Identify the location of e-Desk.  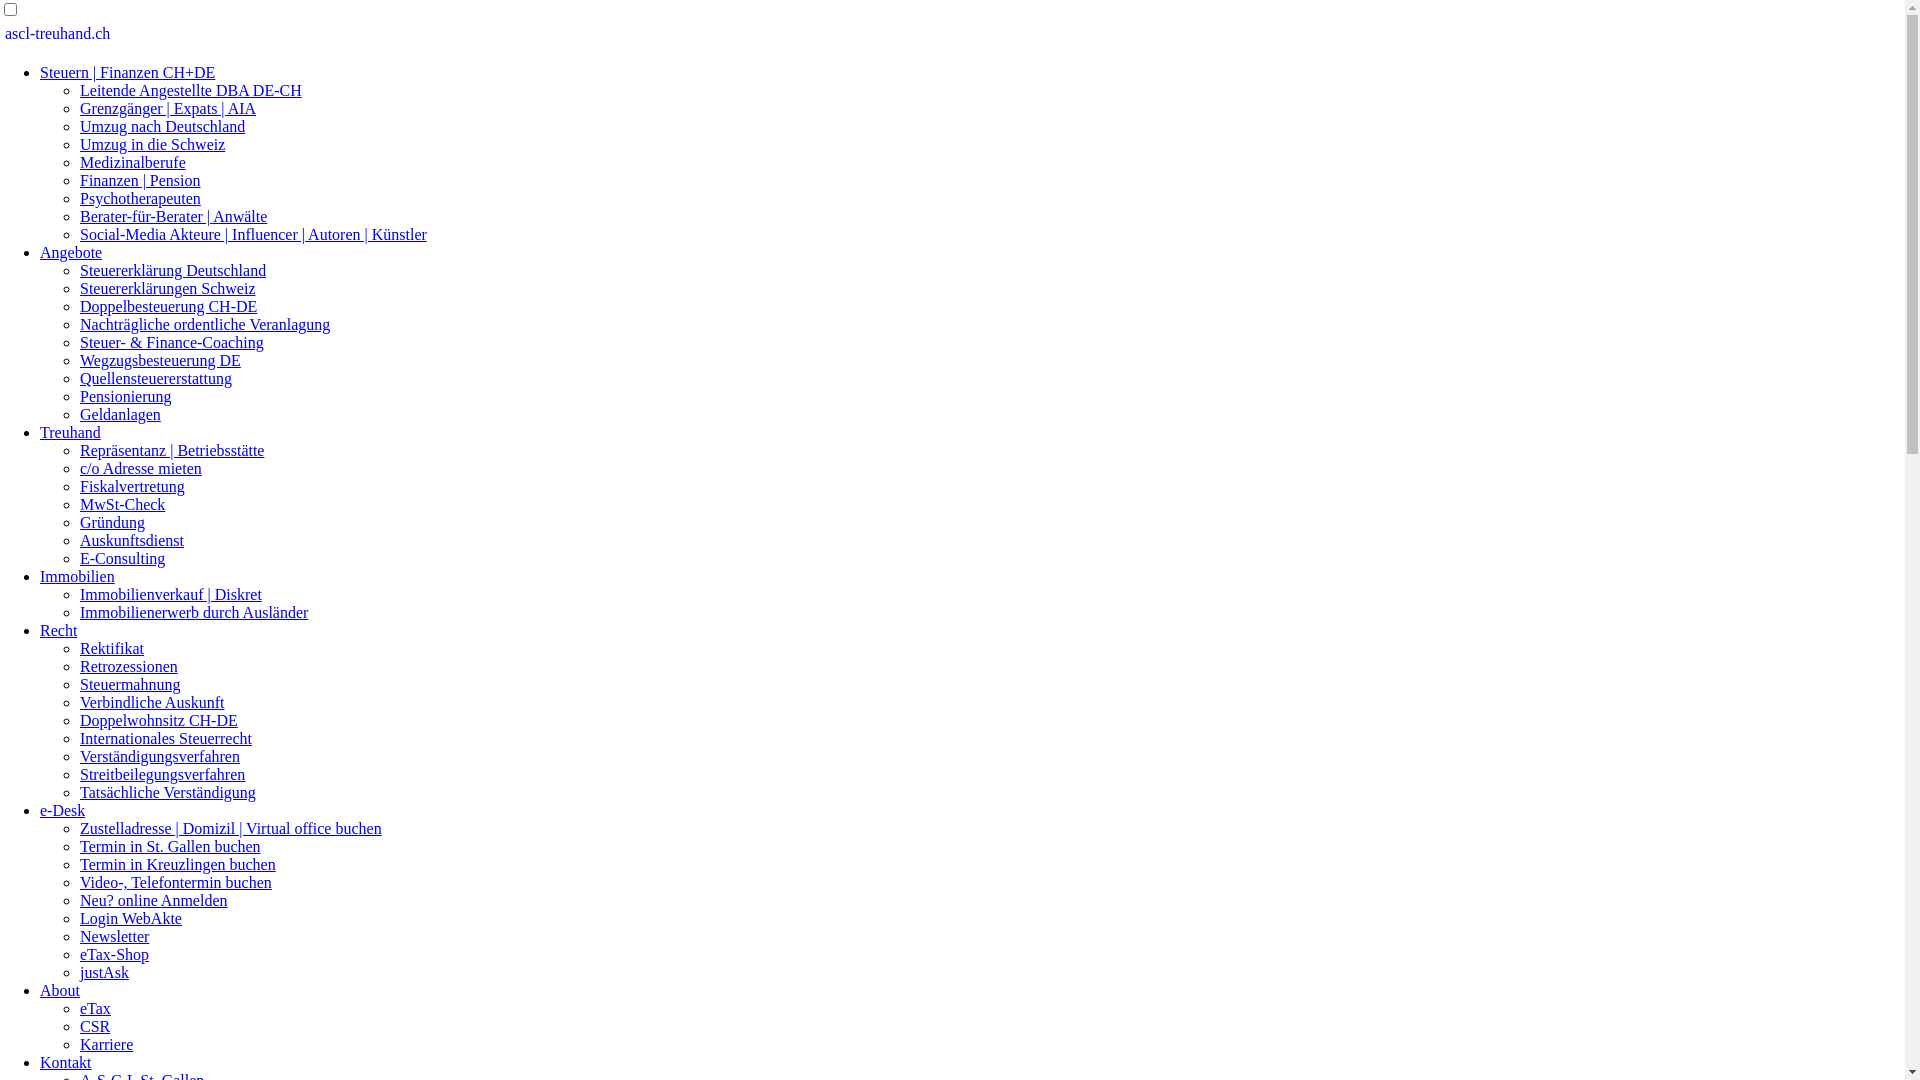
(62, 810).